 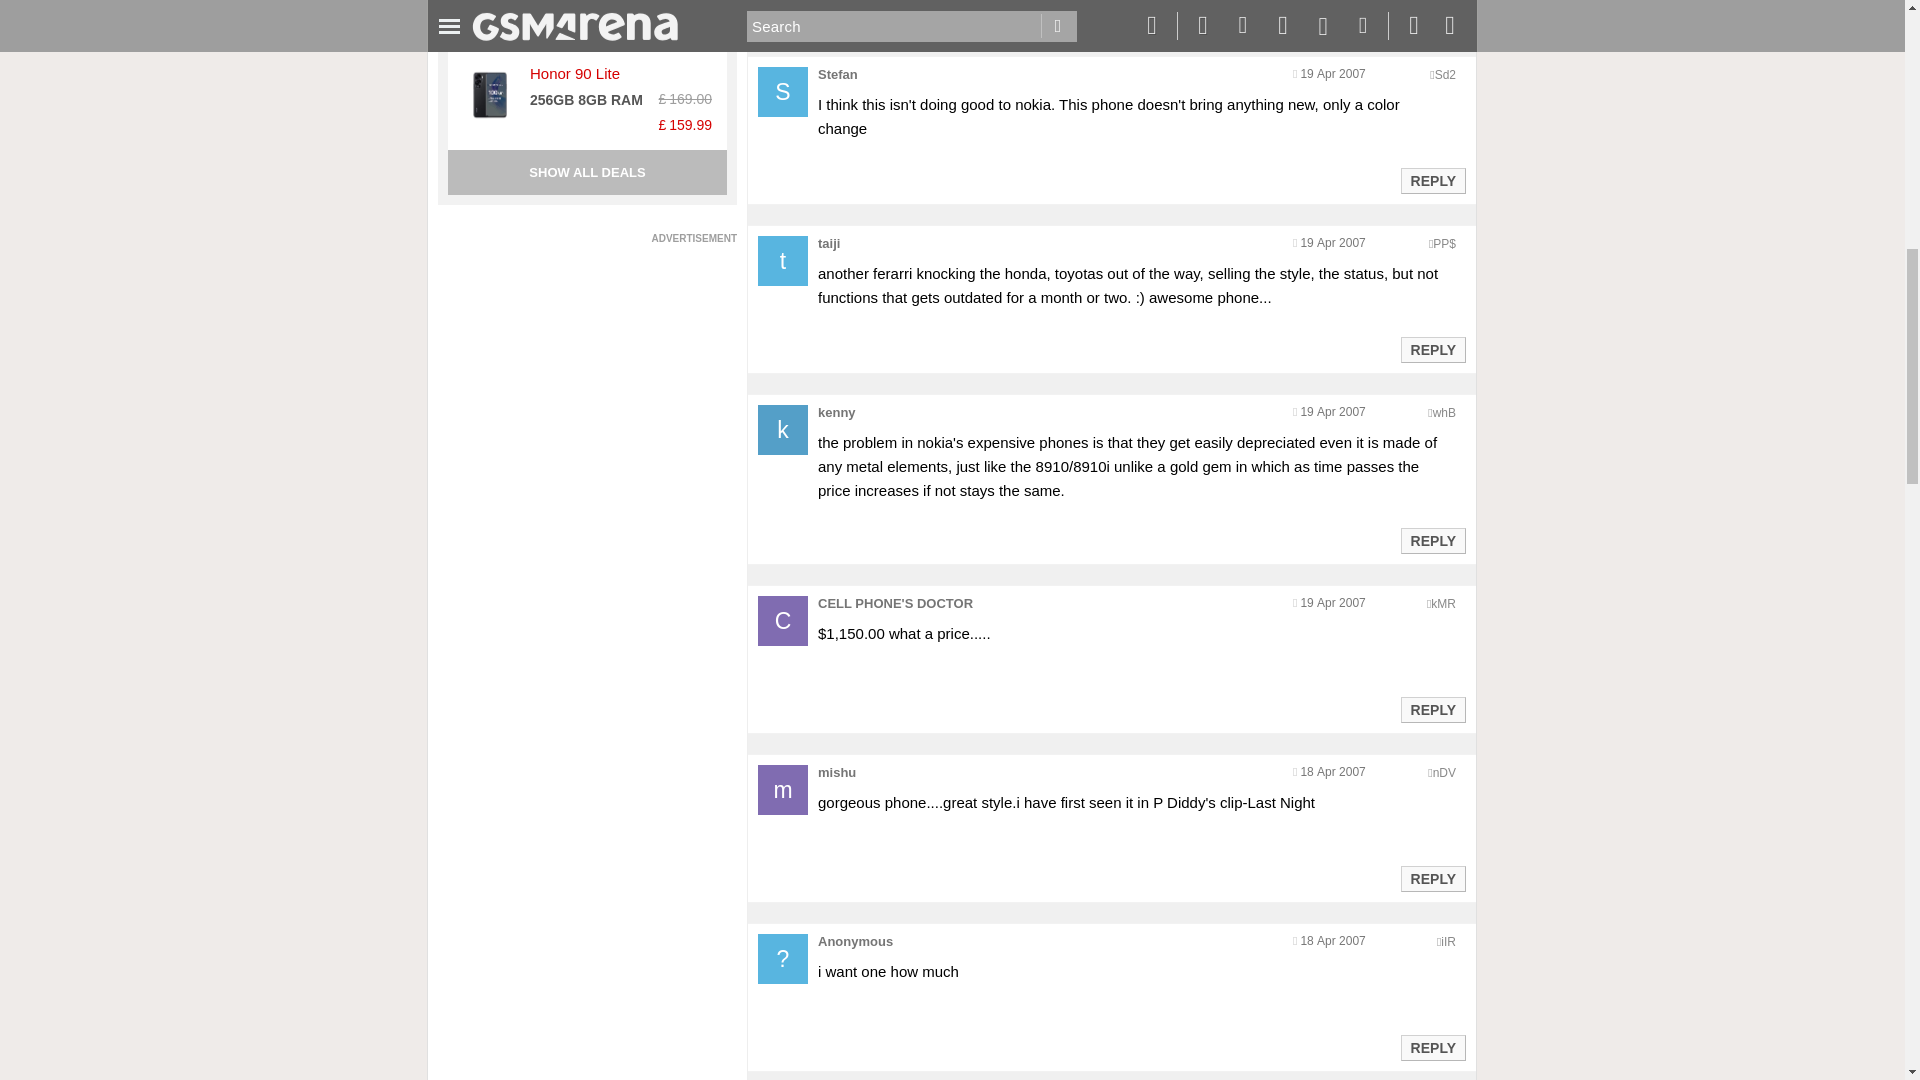 What do you see at coordinates (1442, 604) in the screenshot?
I see `Encoded anonymized location` at bounding box center [1442, 604].